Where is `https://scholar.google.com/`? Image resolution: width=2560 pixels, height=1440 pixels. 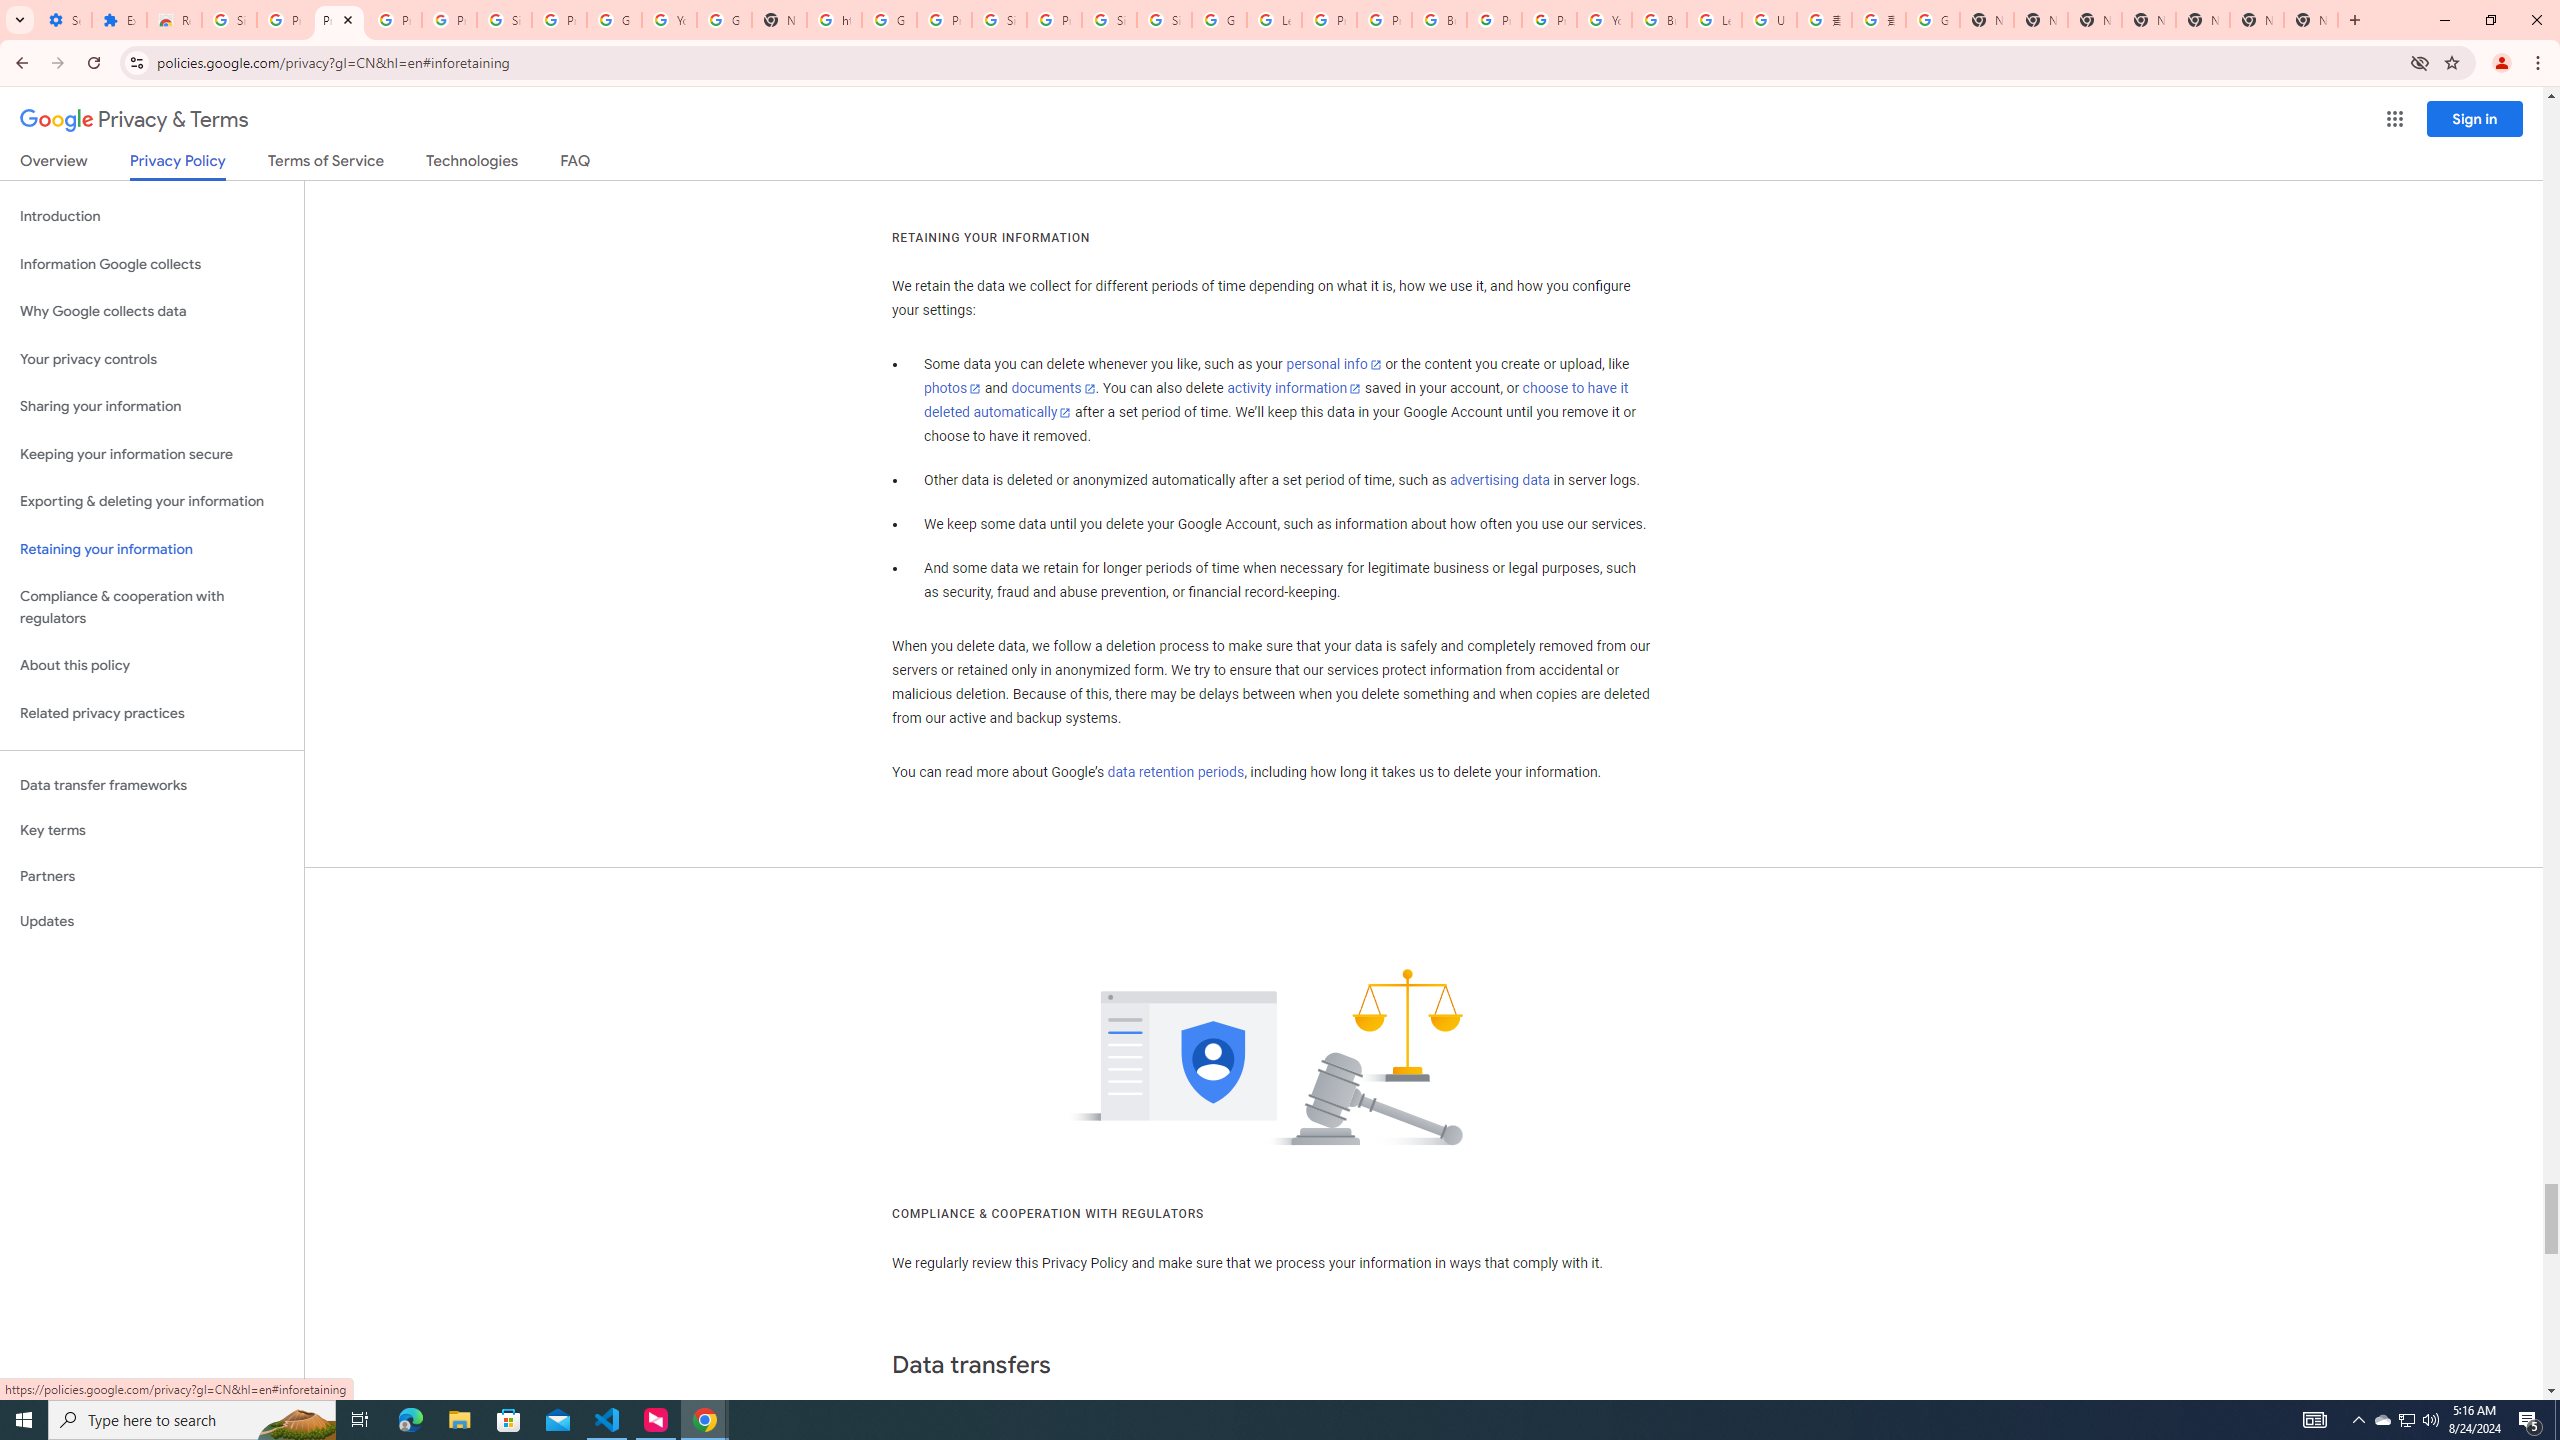 https://scholar.google.com/ is located at coordinates (834, 20).